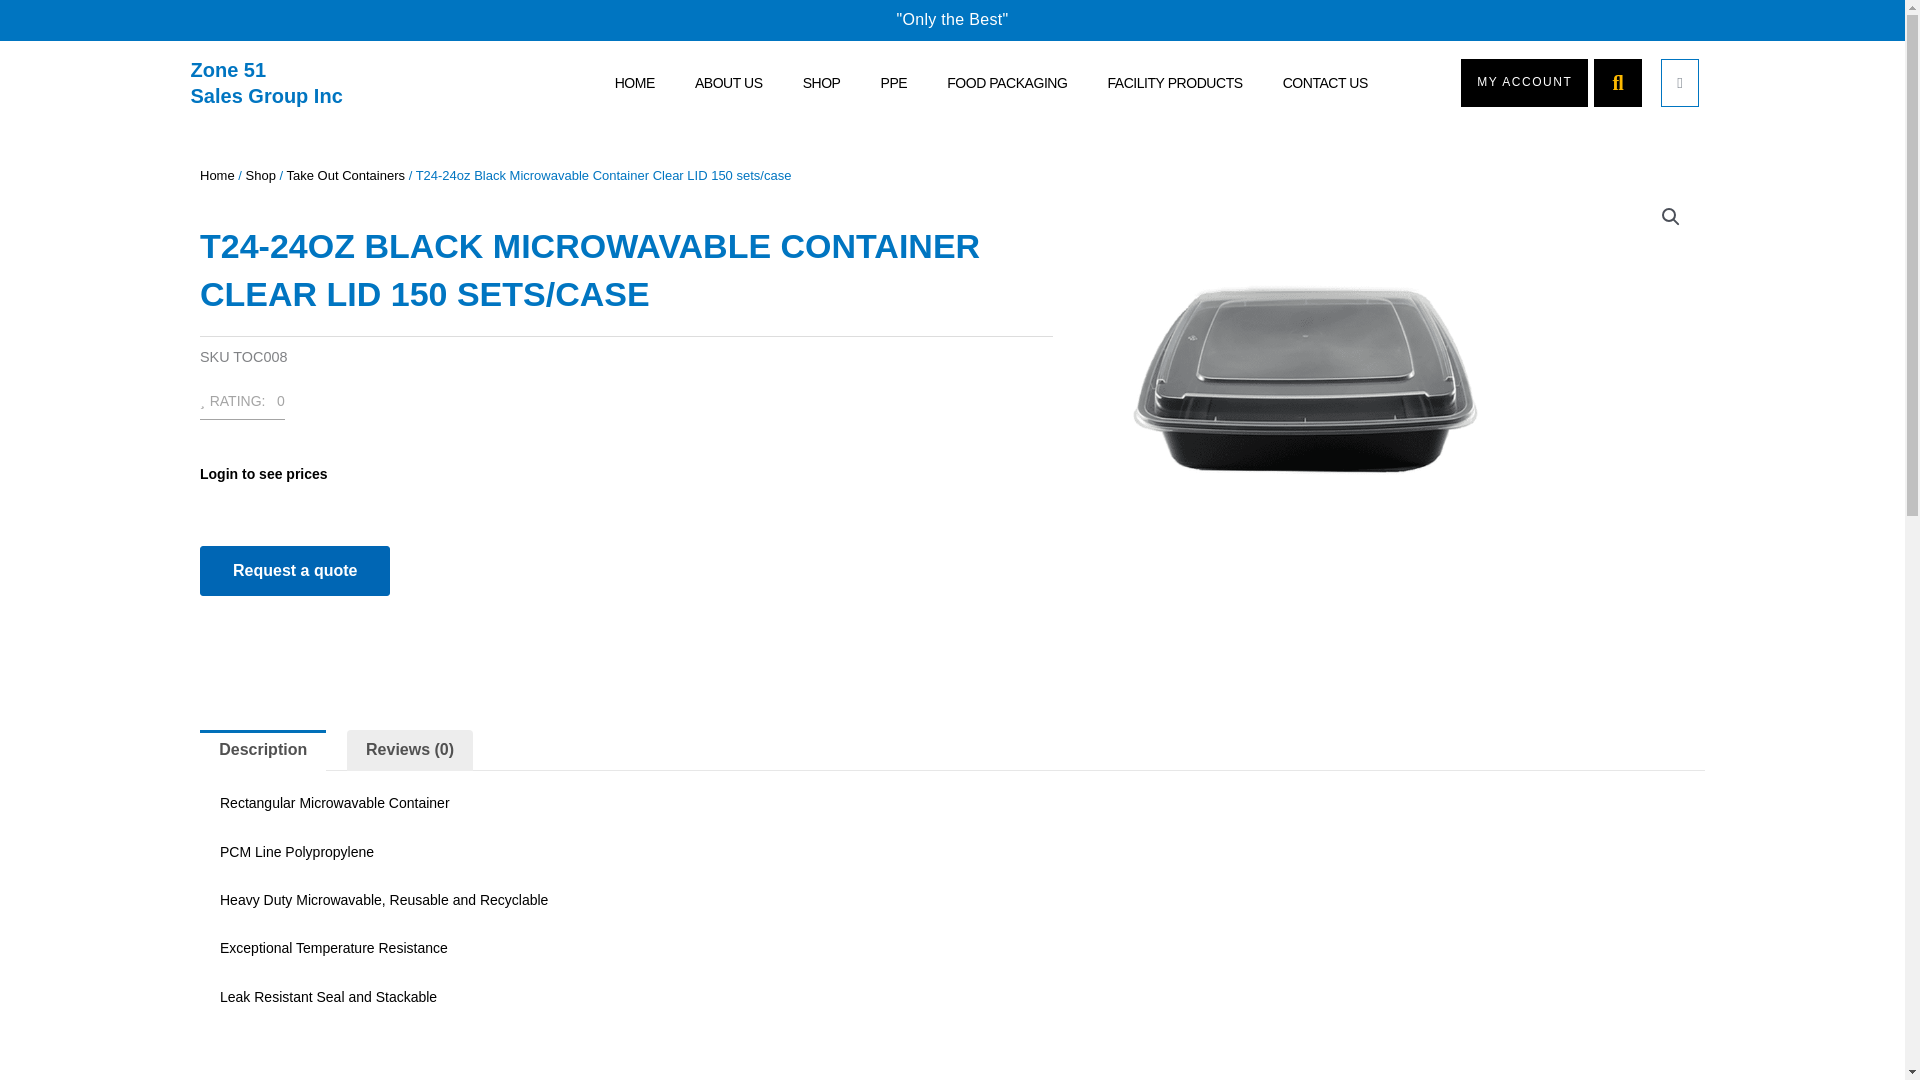  I want to click on RATING:   0, so click(894, 83).